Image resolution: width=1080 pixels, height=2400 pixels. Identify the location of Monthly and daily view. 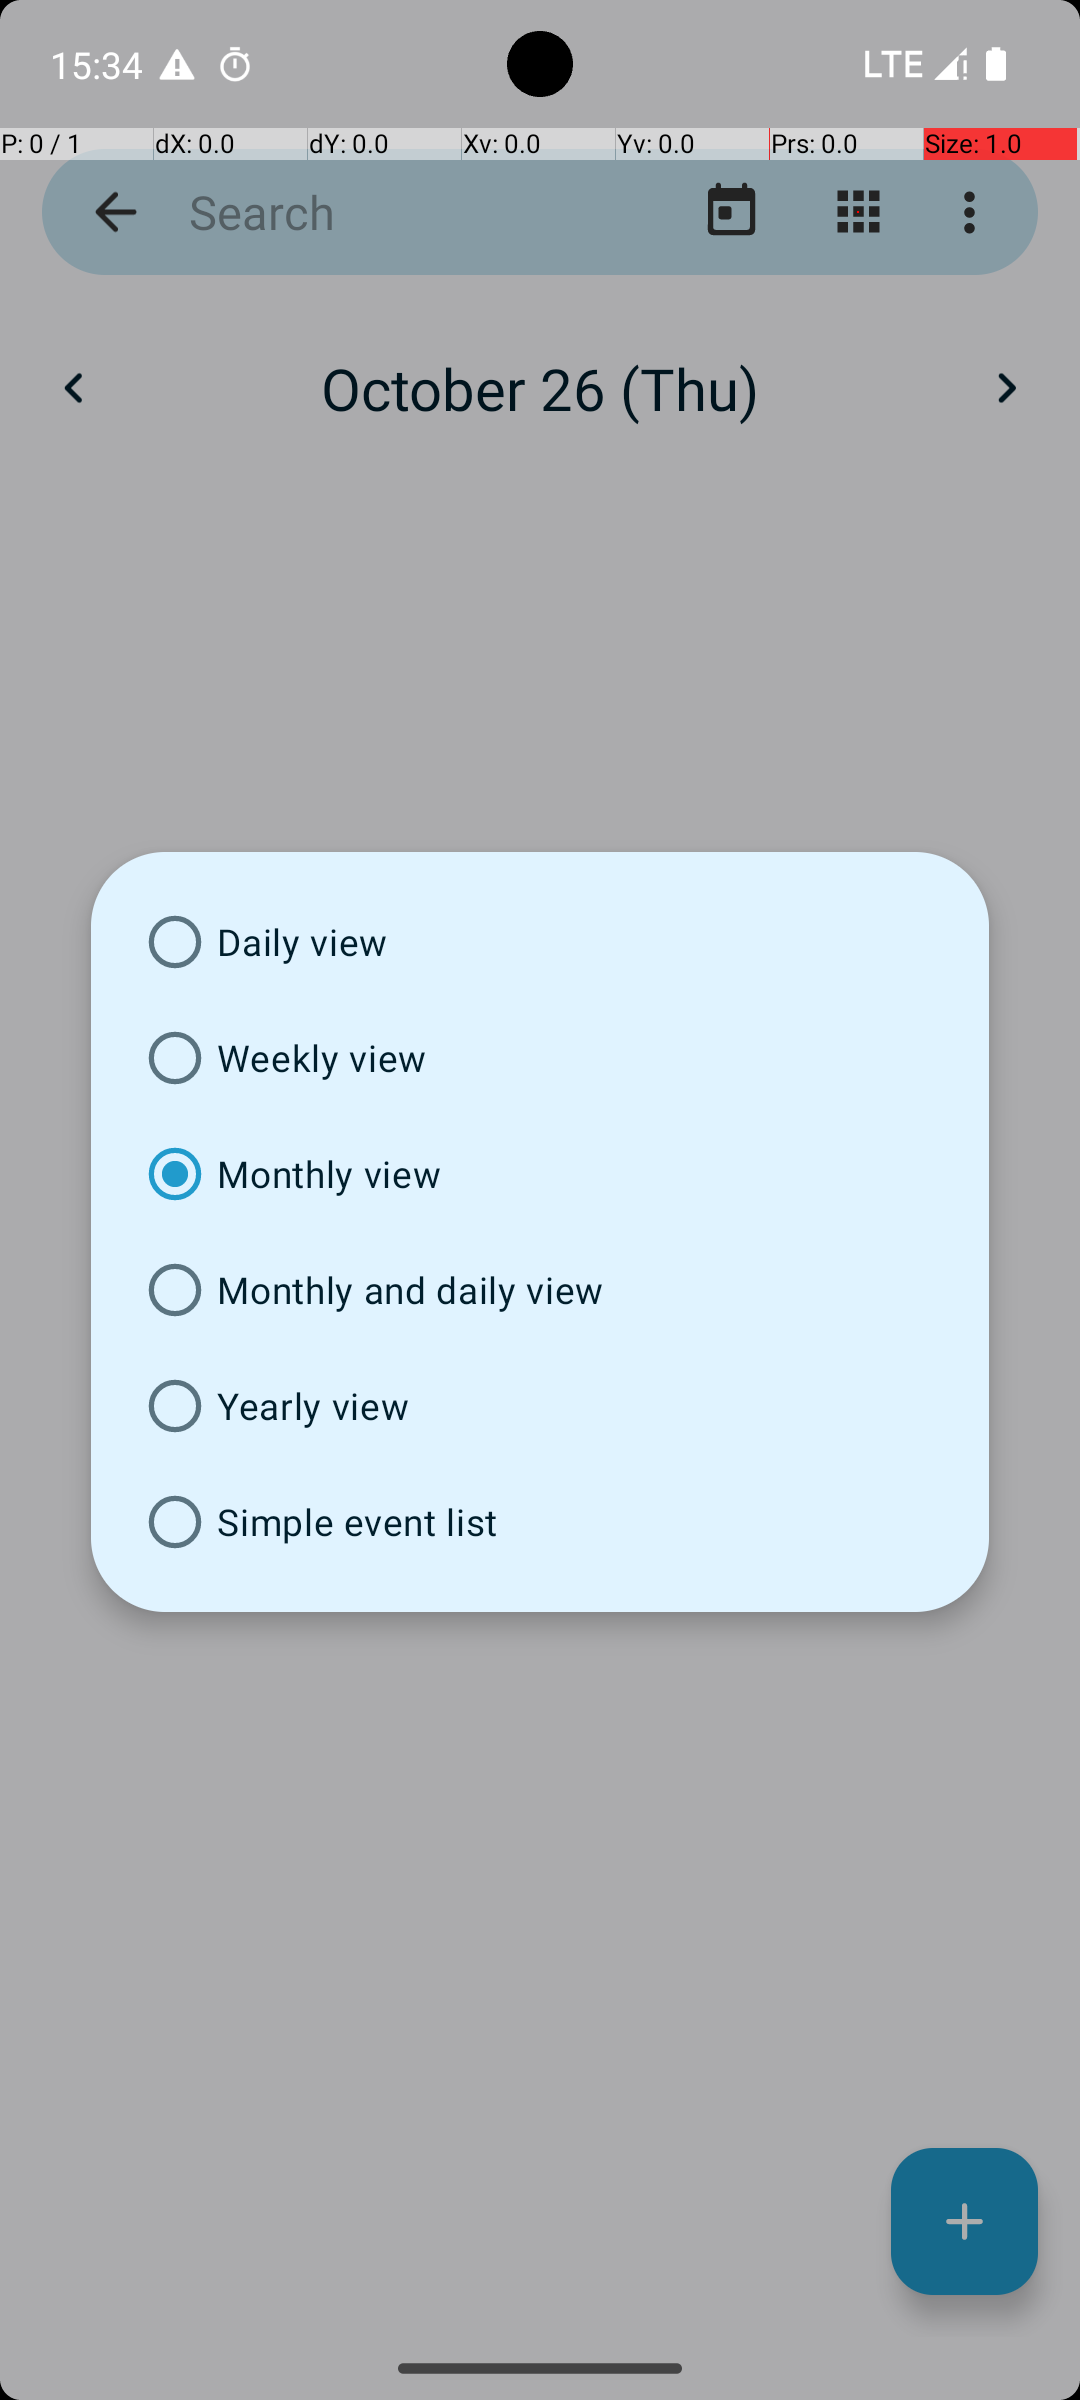
(540, 1290).